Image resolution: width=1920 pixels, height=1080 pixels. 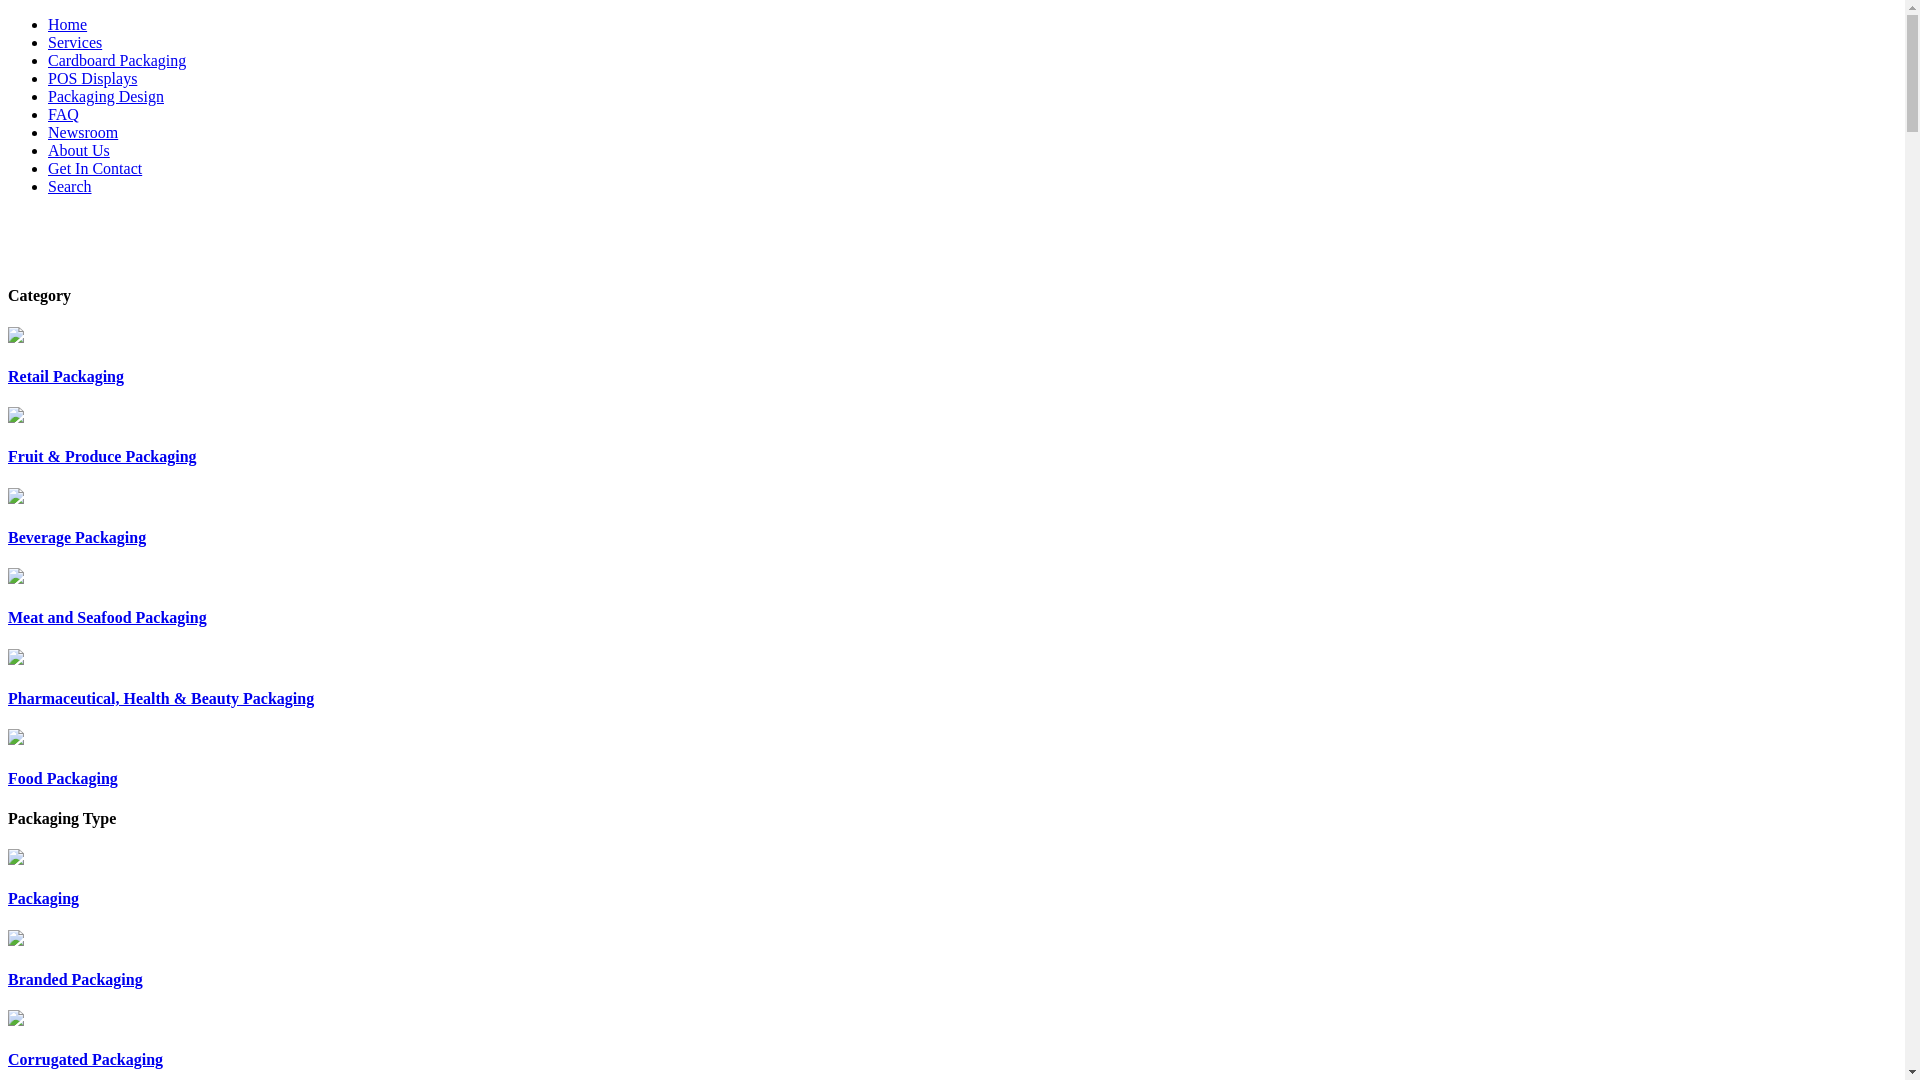 What do you see at coordinates (952, 758) in the screenshot?
I see `Food Packaging` at bounding box center [952, 758].